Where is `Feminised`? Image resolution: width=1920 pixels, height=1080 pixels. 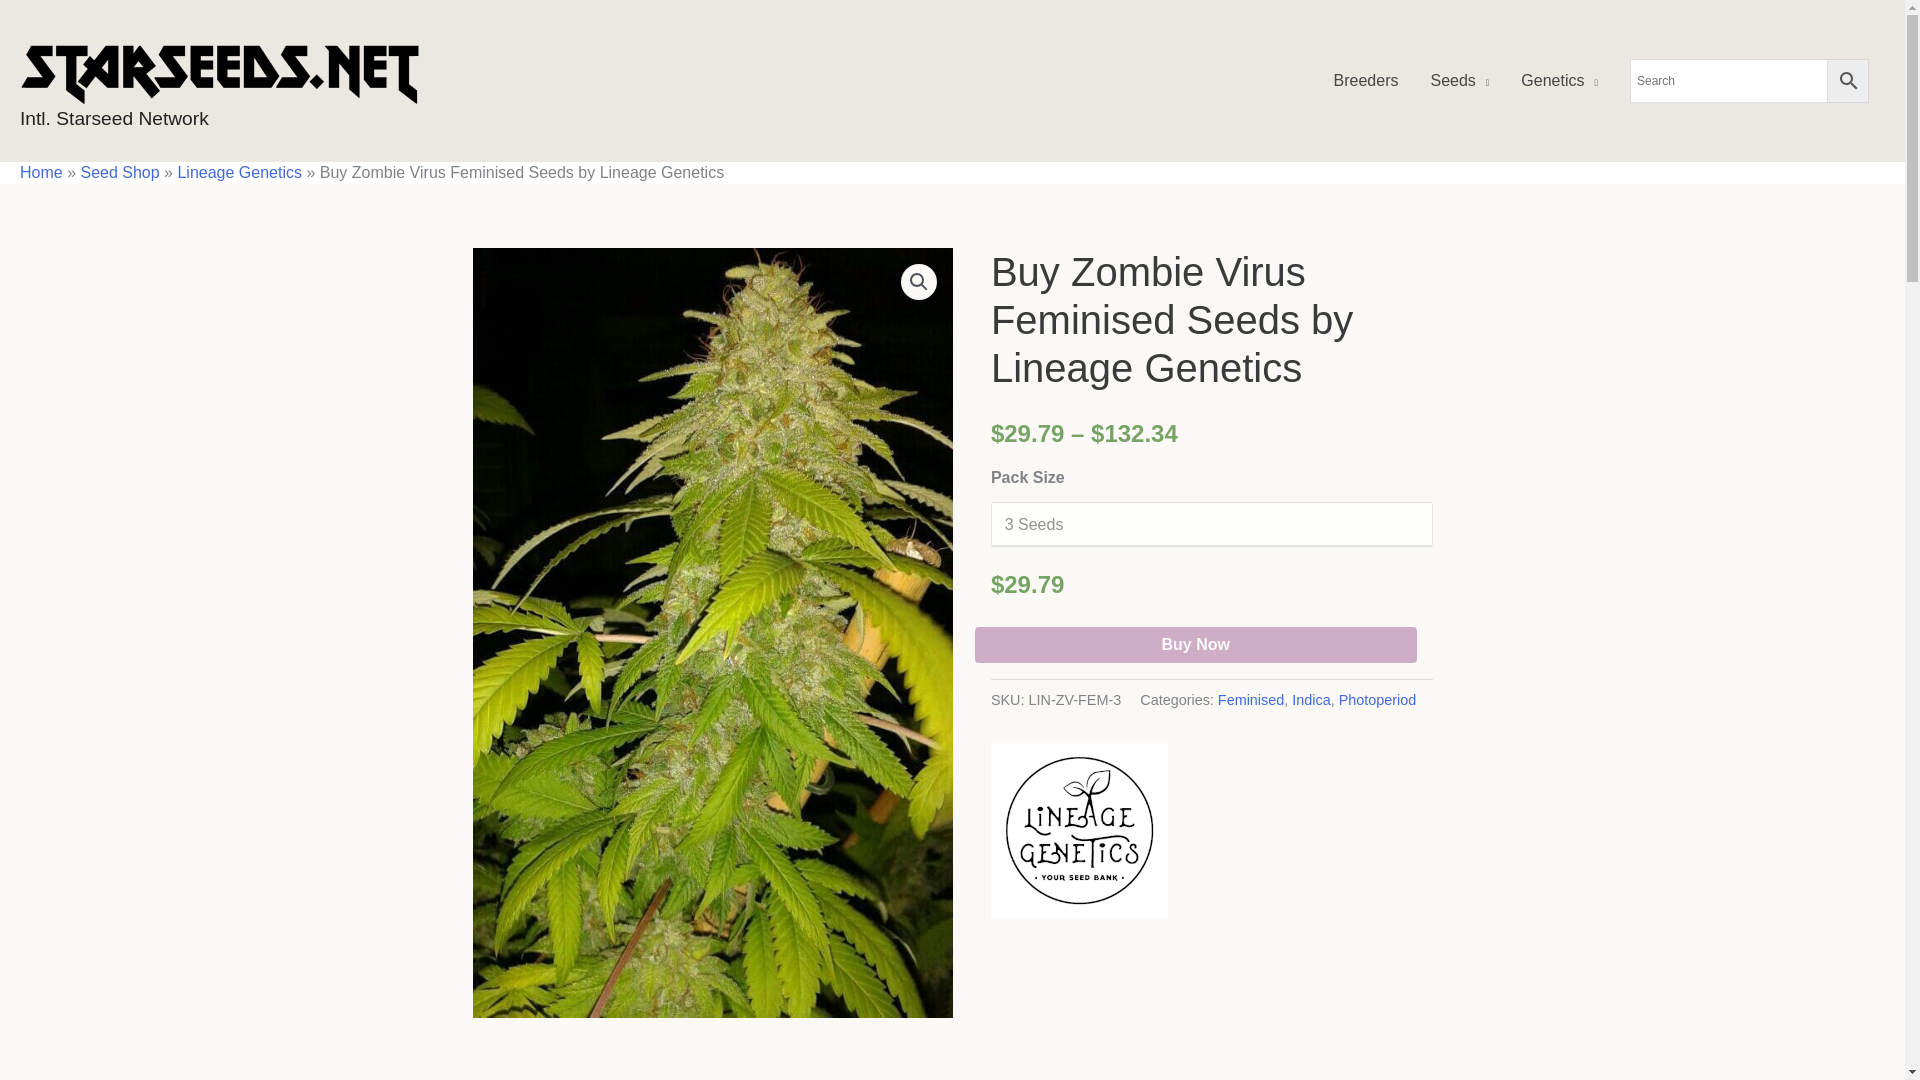
Feminised is located at coordinates (1250, 700).